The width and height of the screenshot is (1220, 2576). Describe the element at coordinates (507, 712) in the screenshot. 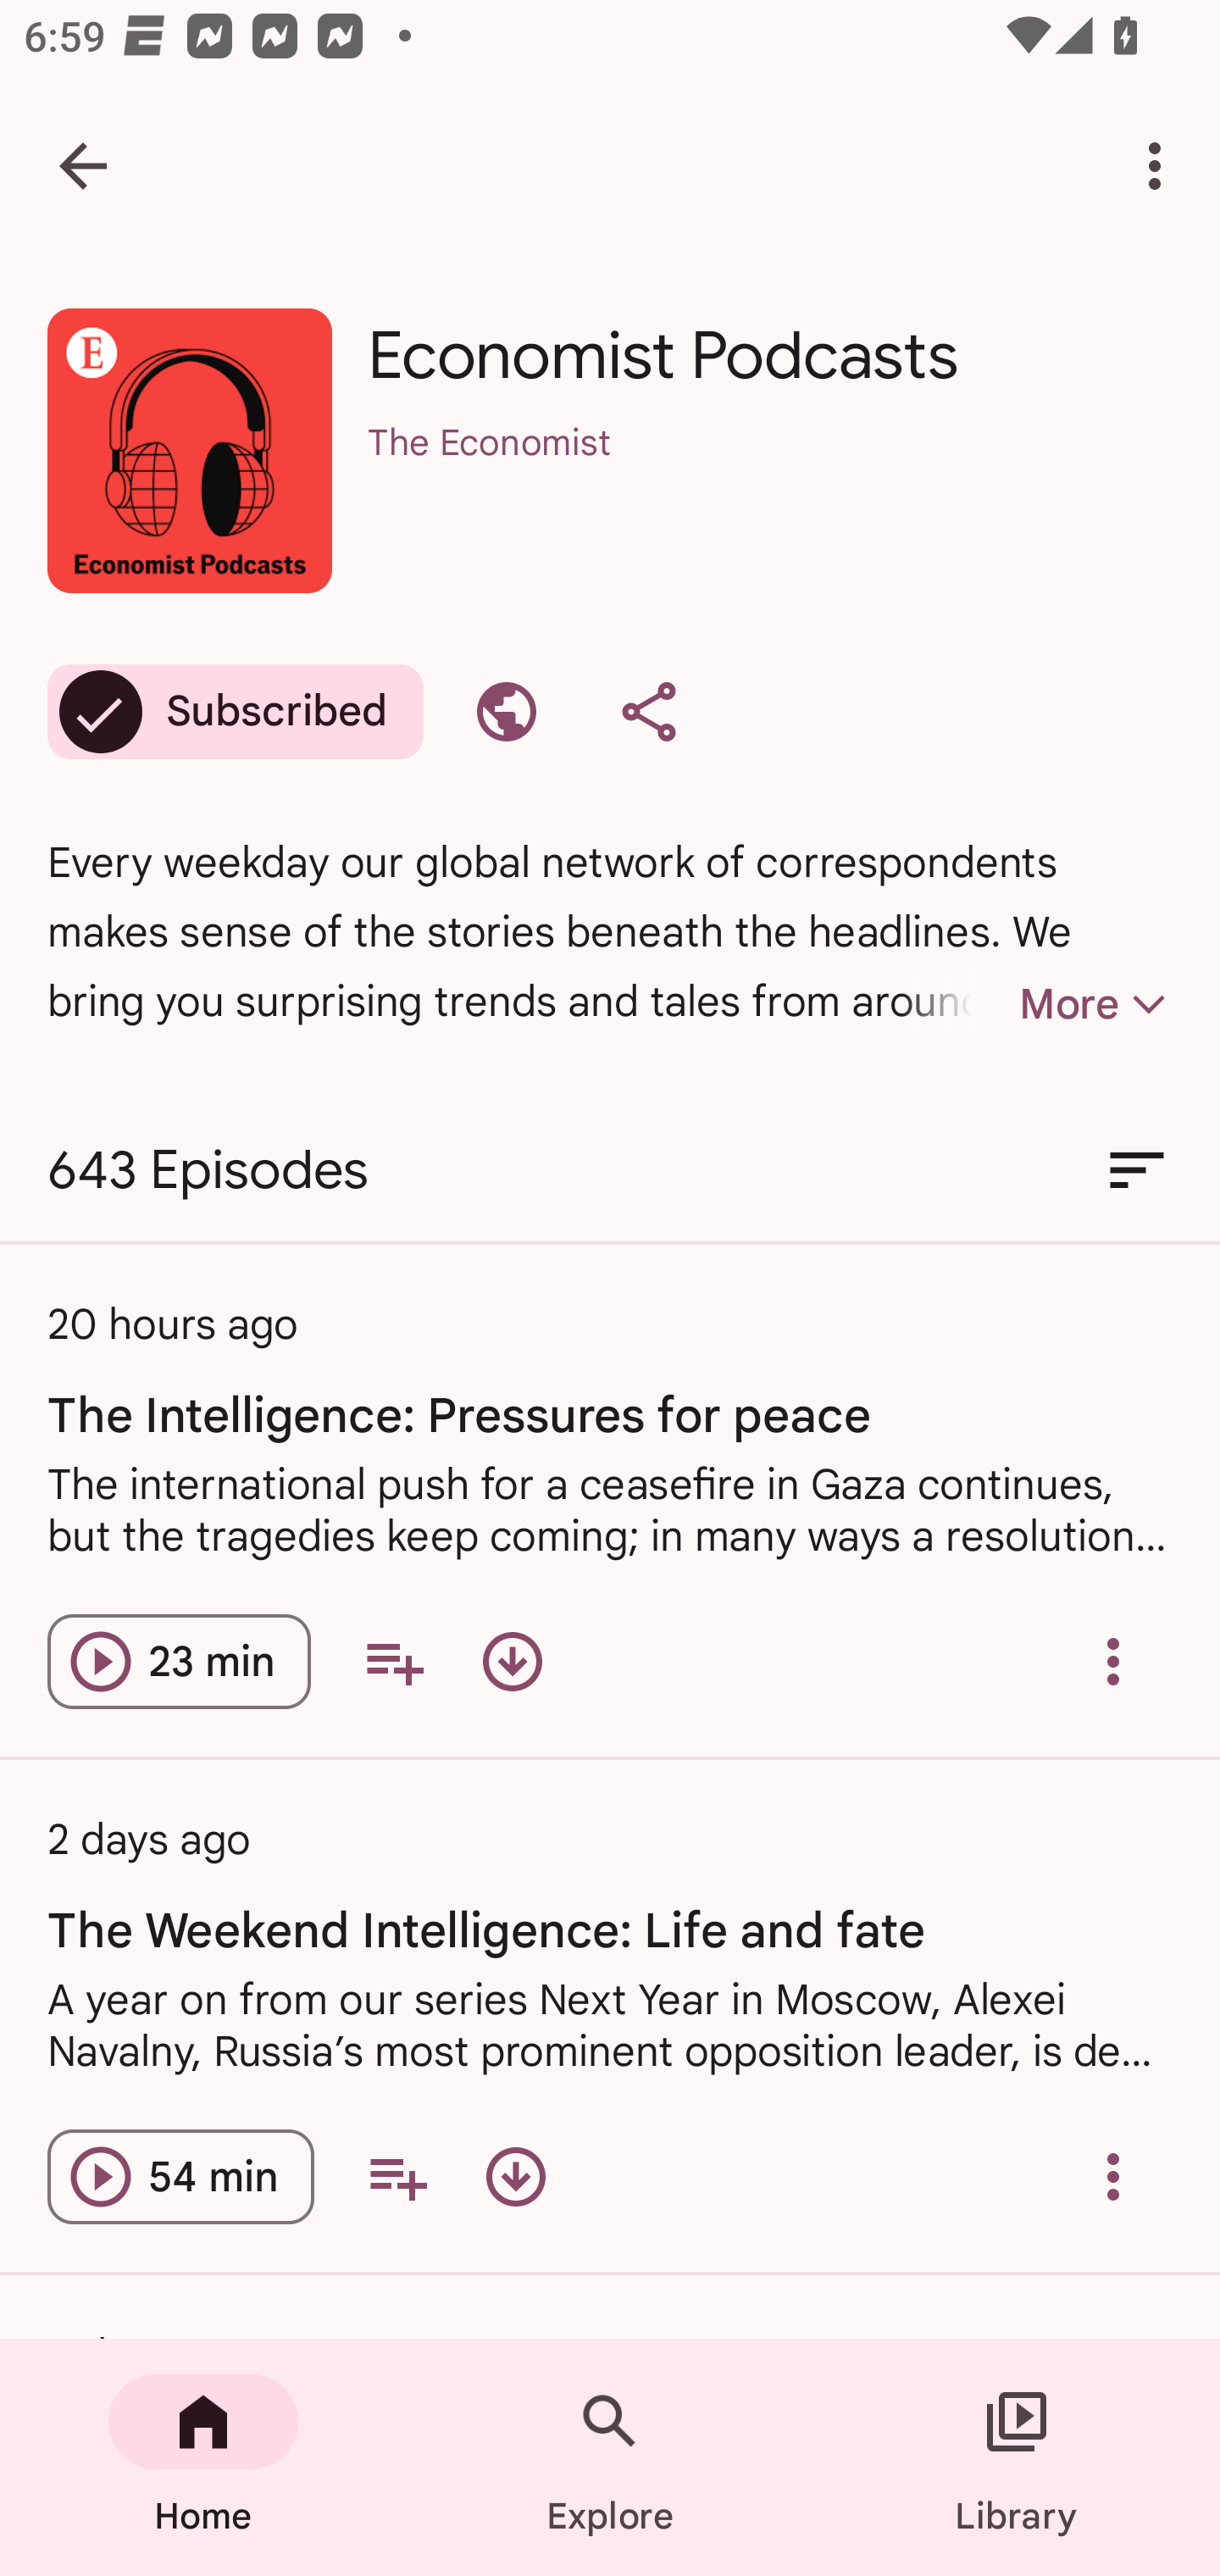

I see `Visit website` at that location.